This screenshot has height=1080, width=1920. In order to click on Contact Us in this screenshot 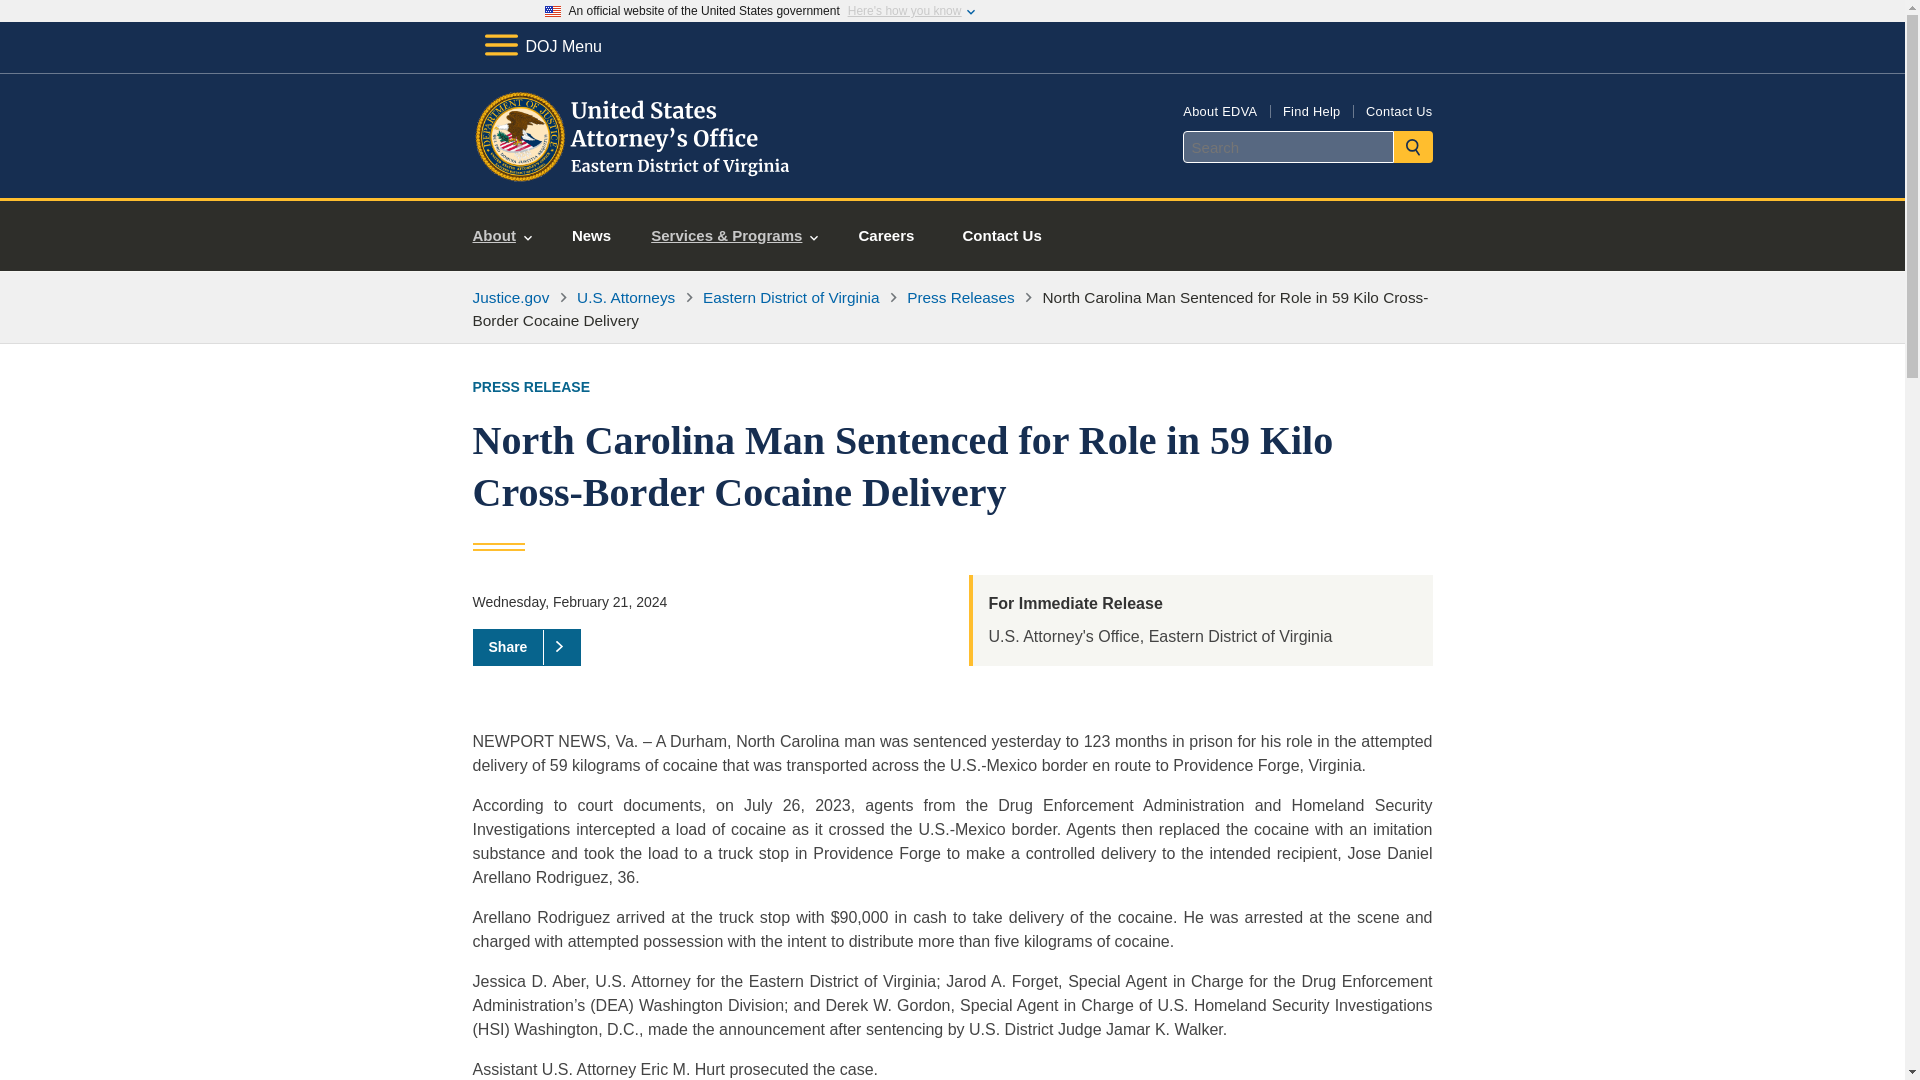, I will do `click(1002, 236)`.